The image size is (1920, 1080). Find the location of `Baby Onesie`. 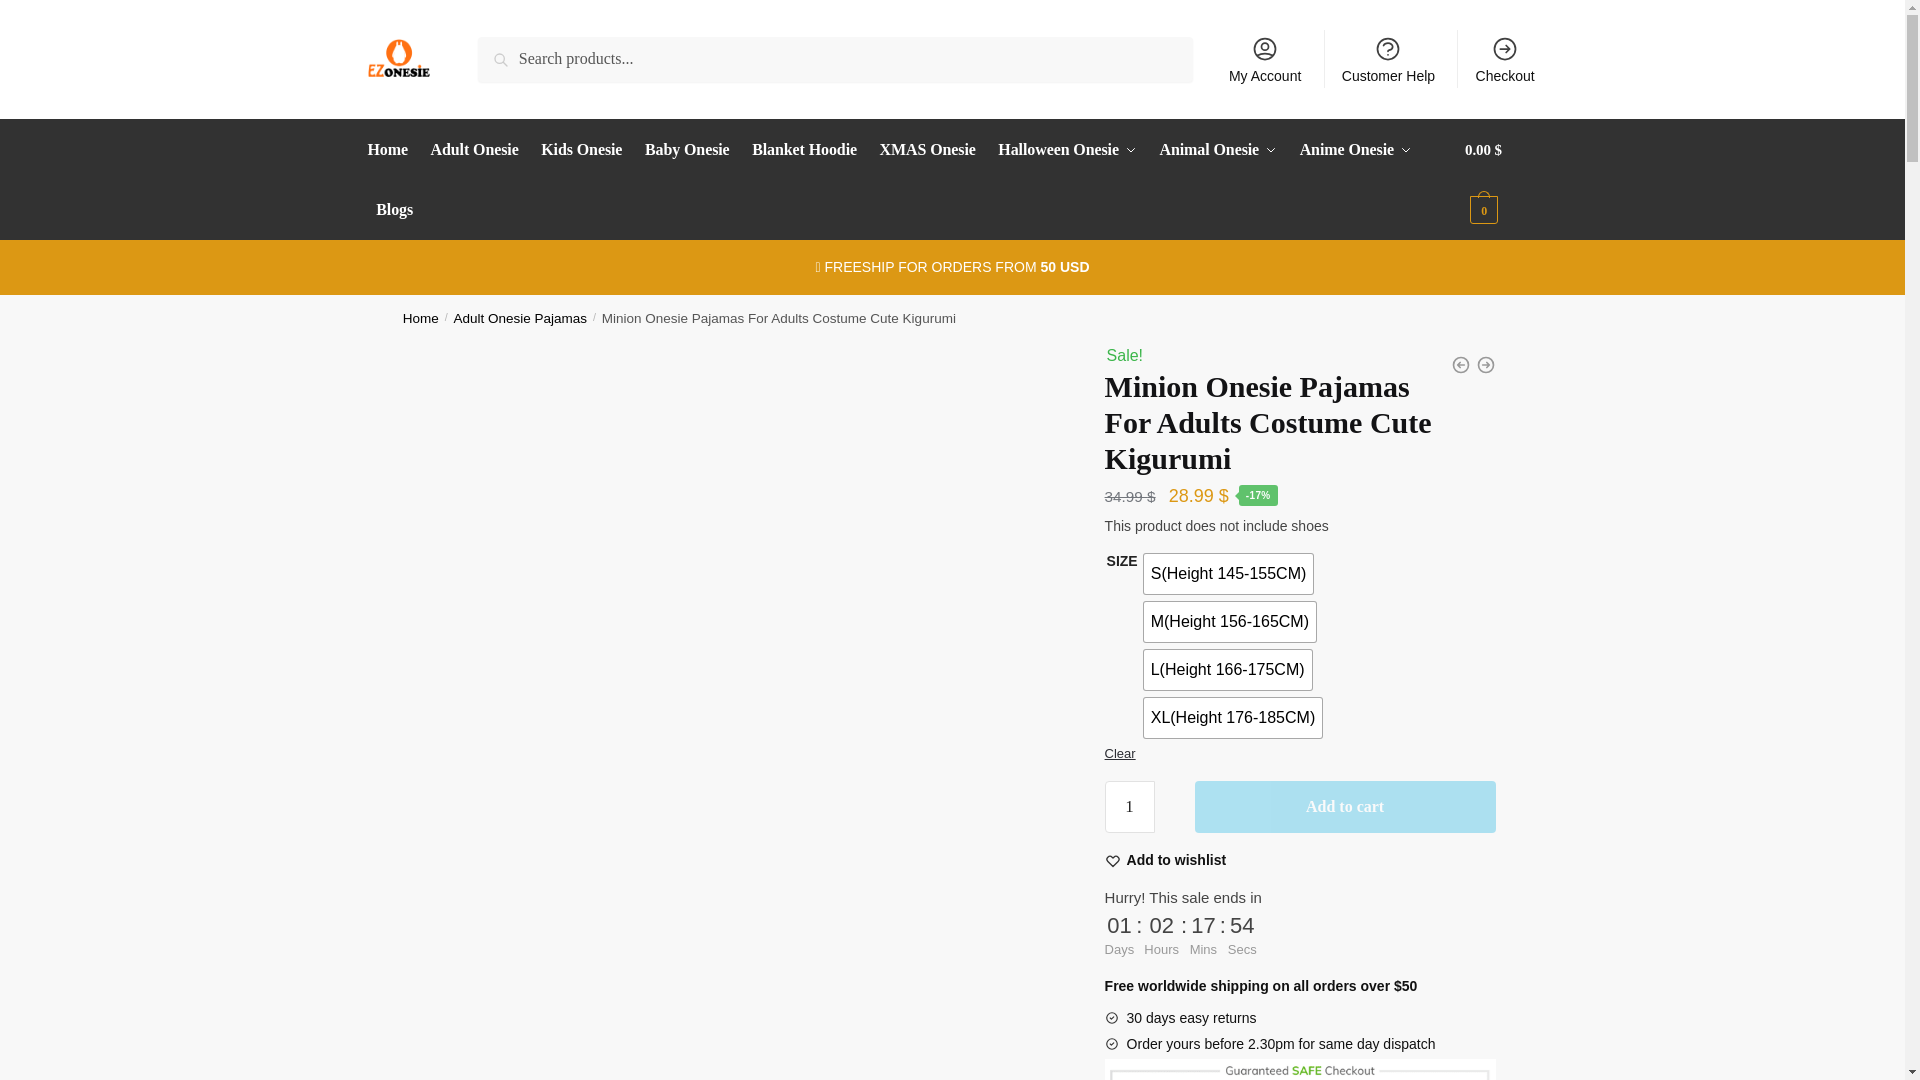

Baby Onesie is located at coordinates (686, 150).